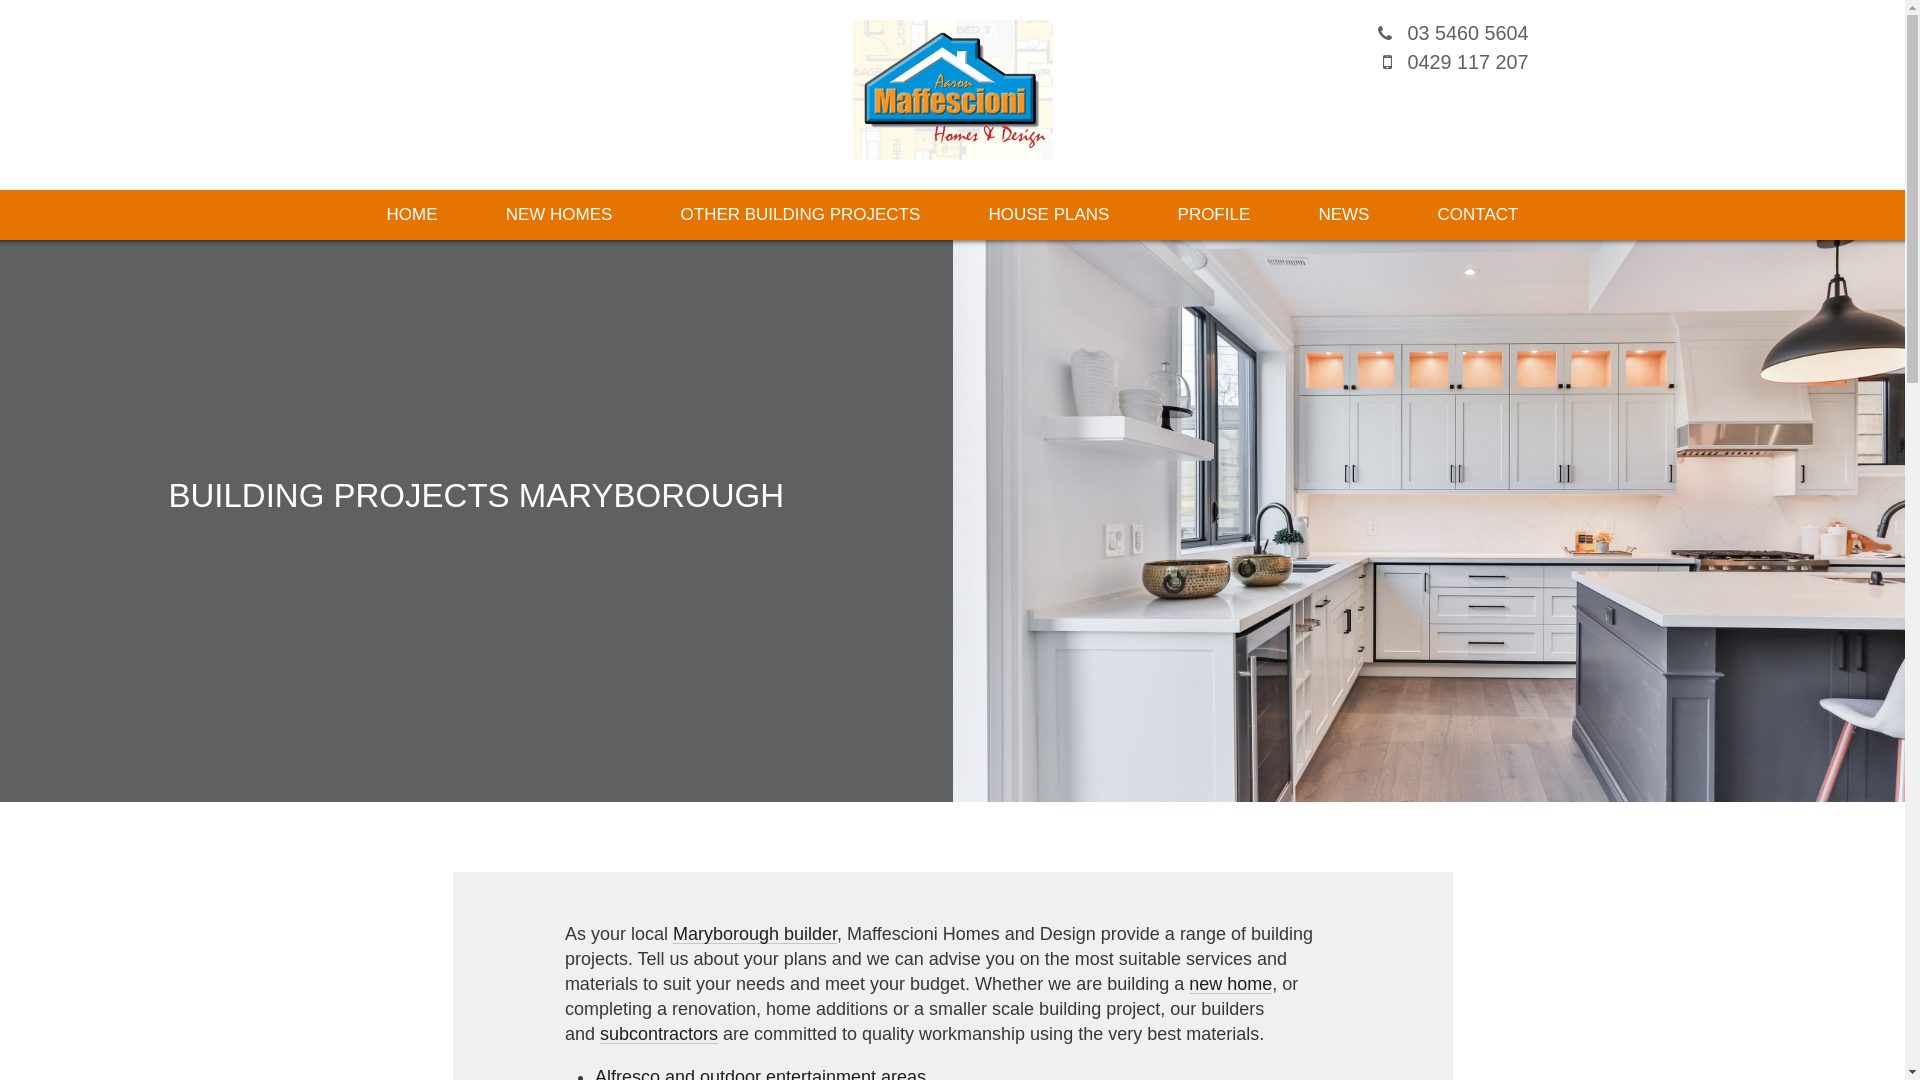  Describe the element at coordinates (1230, 984) in the screenshot. I see `new home` at that location.